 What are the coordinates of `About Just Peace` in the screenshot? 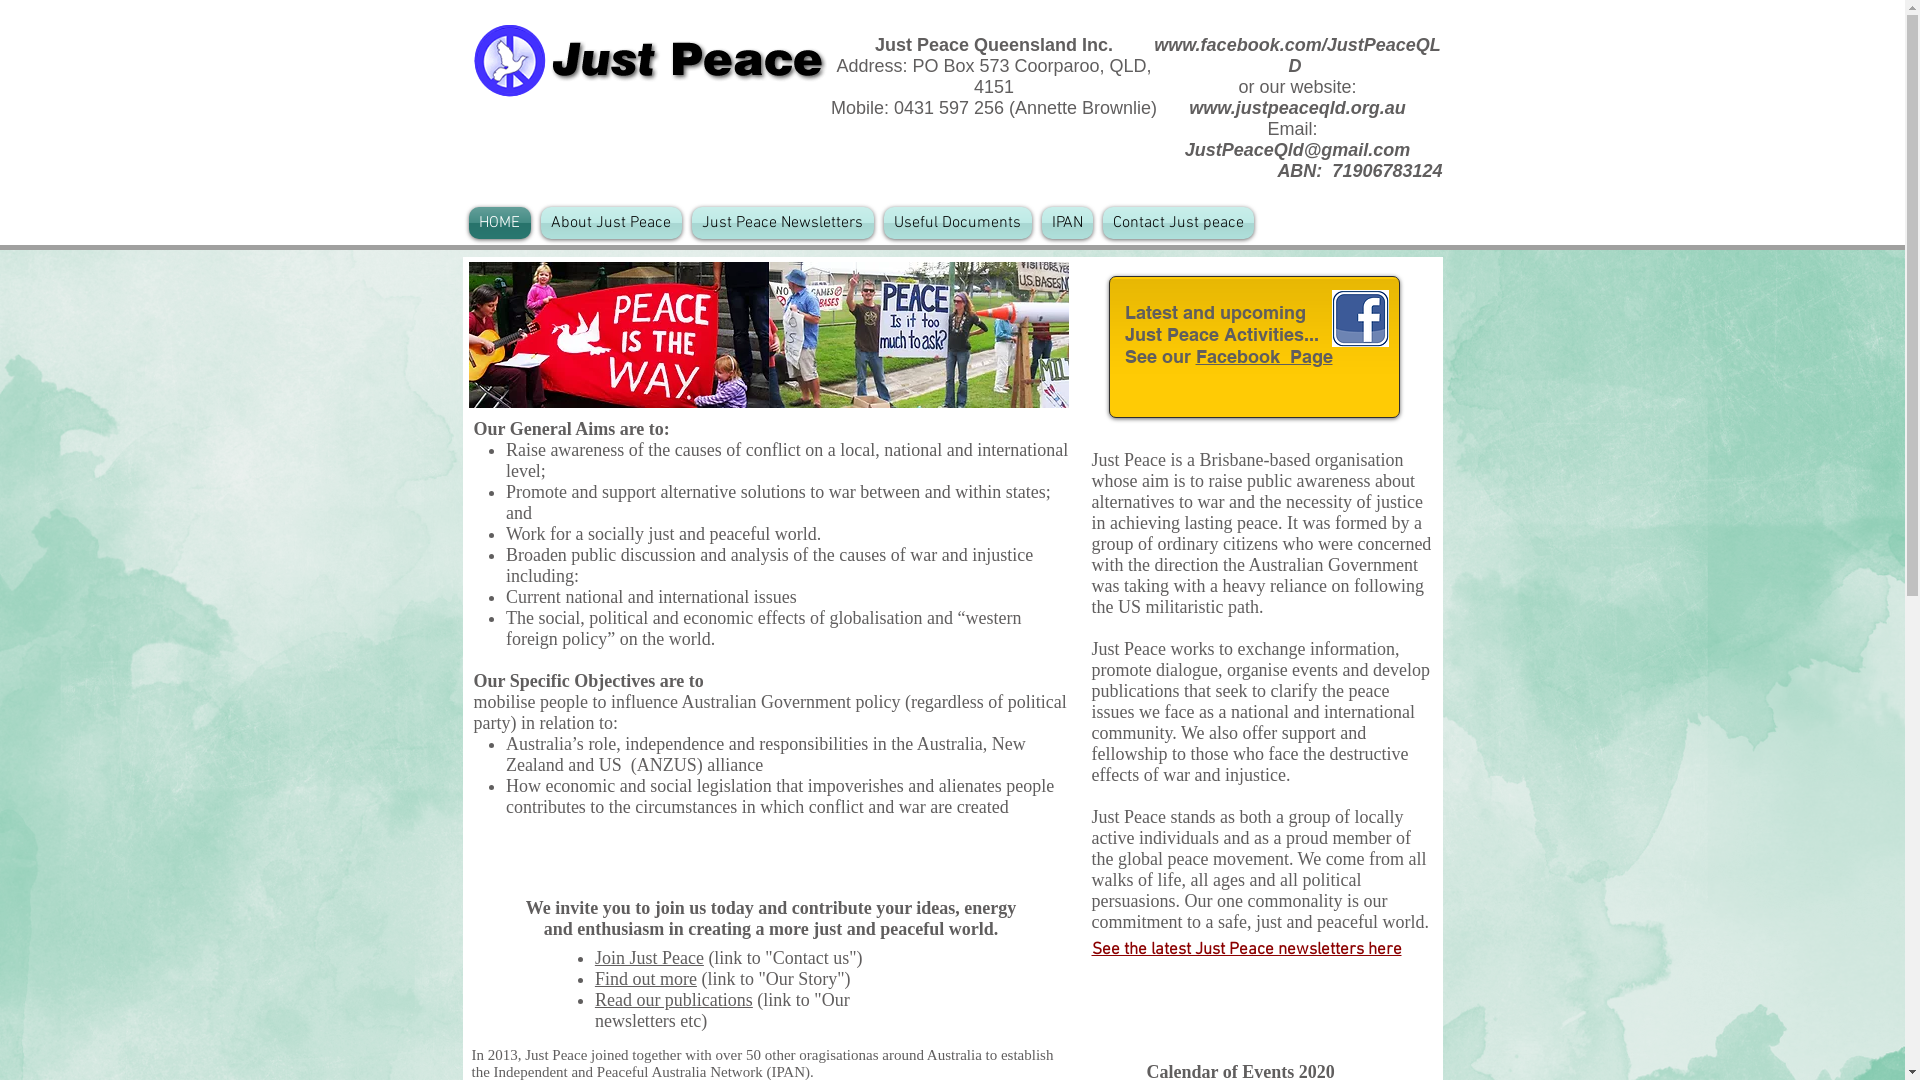 It's located at (612, 223).